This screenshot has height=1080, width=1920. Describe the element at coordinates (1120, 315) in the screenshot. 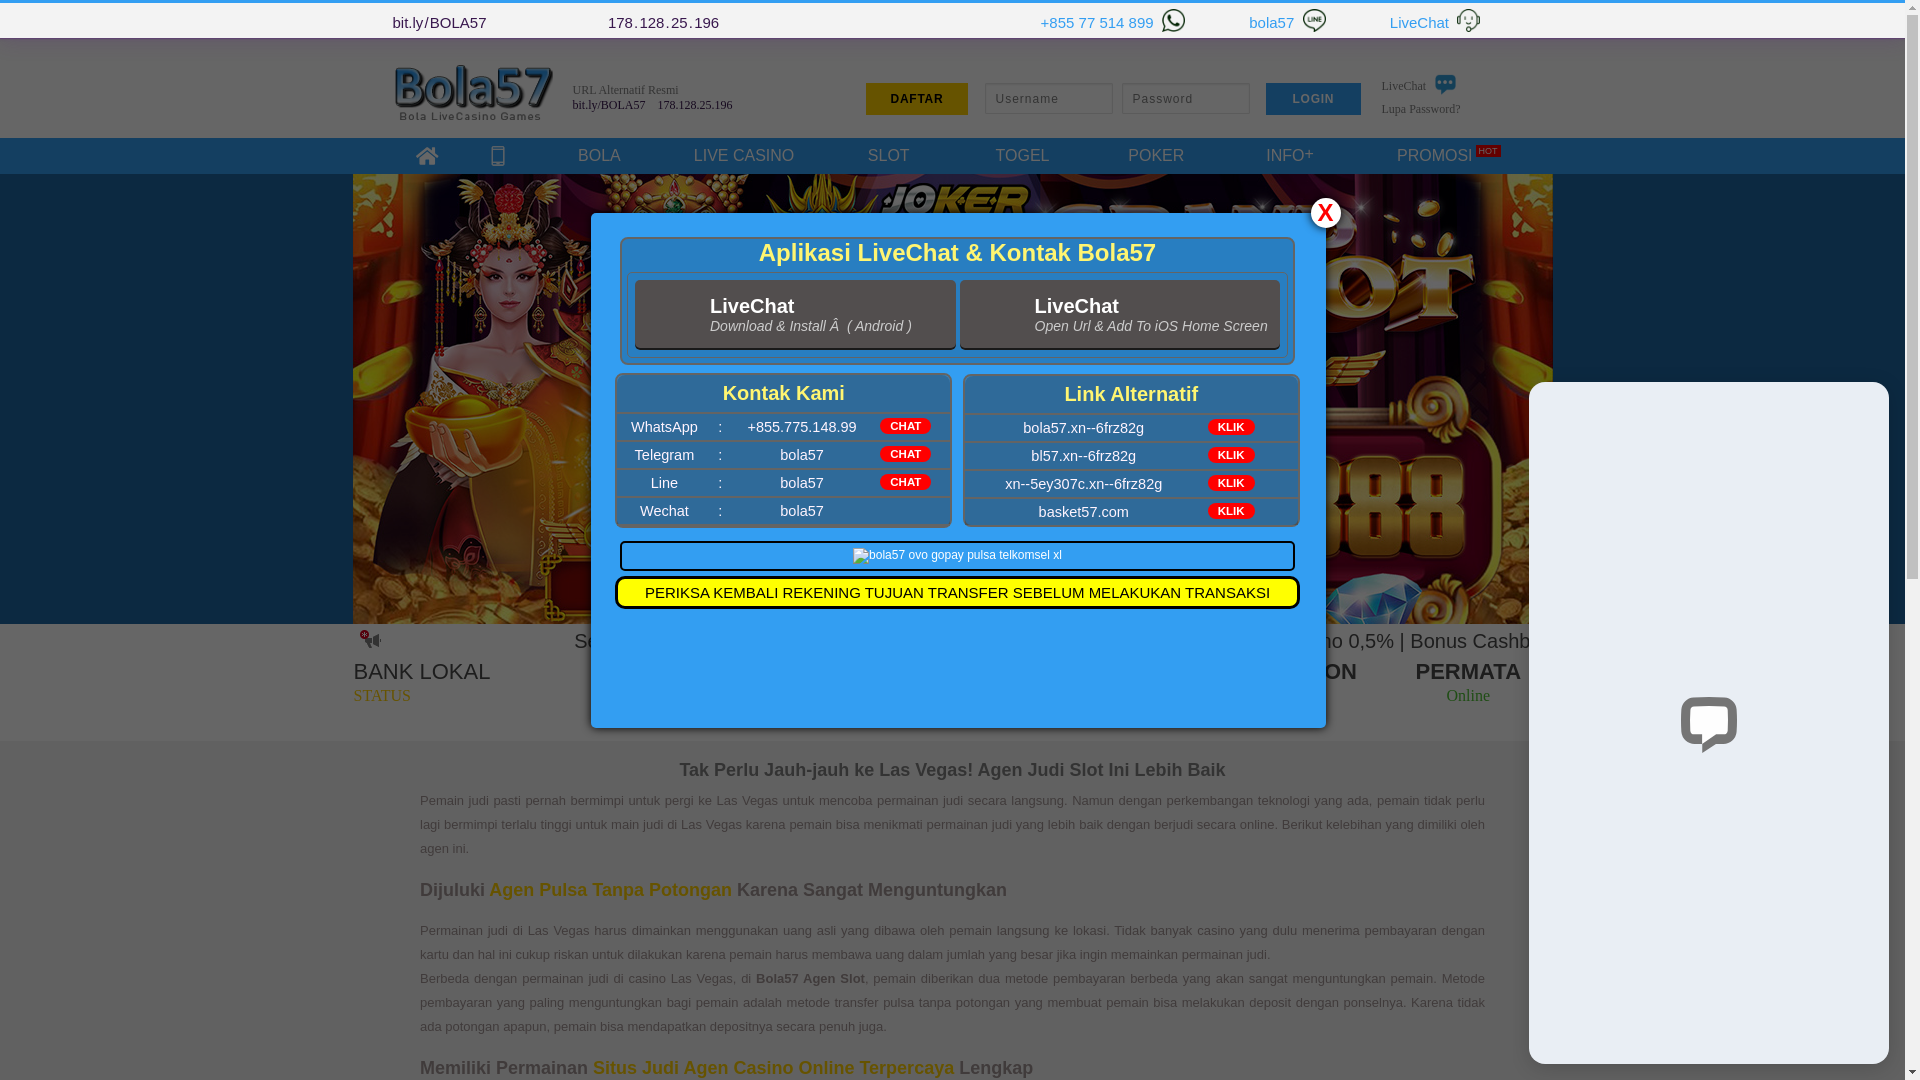

I see `LiveChat
Open Url & Add To iOS Home Screen` at that location.